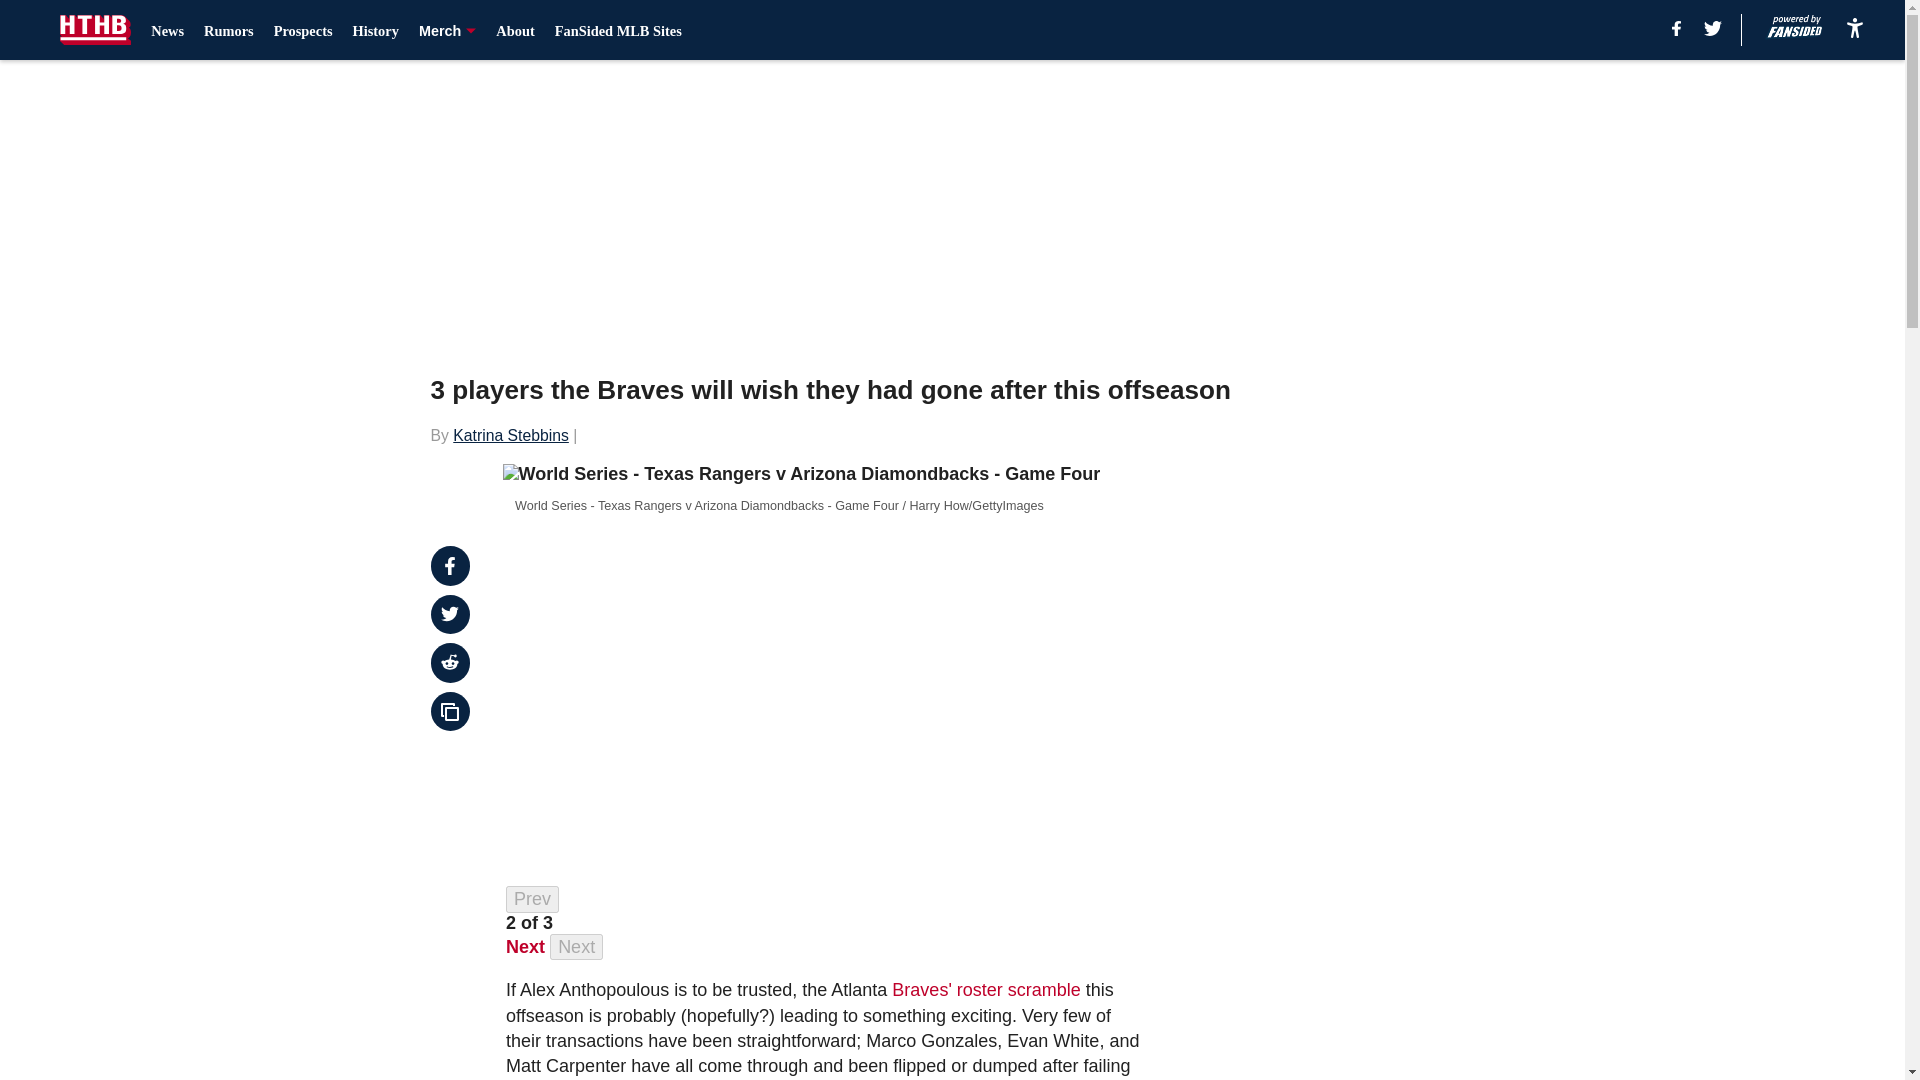  What do you see at coordinates (576, 948) in the screenshot?
I see `Next` at bounding box center [576, 948].